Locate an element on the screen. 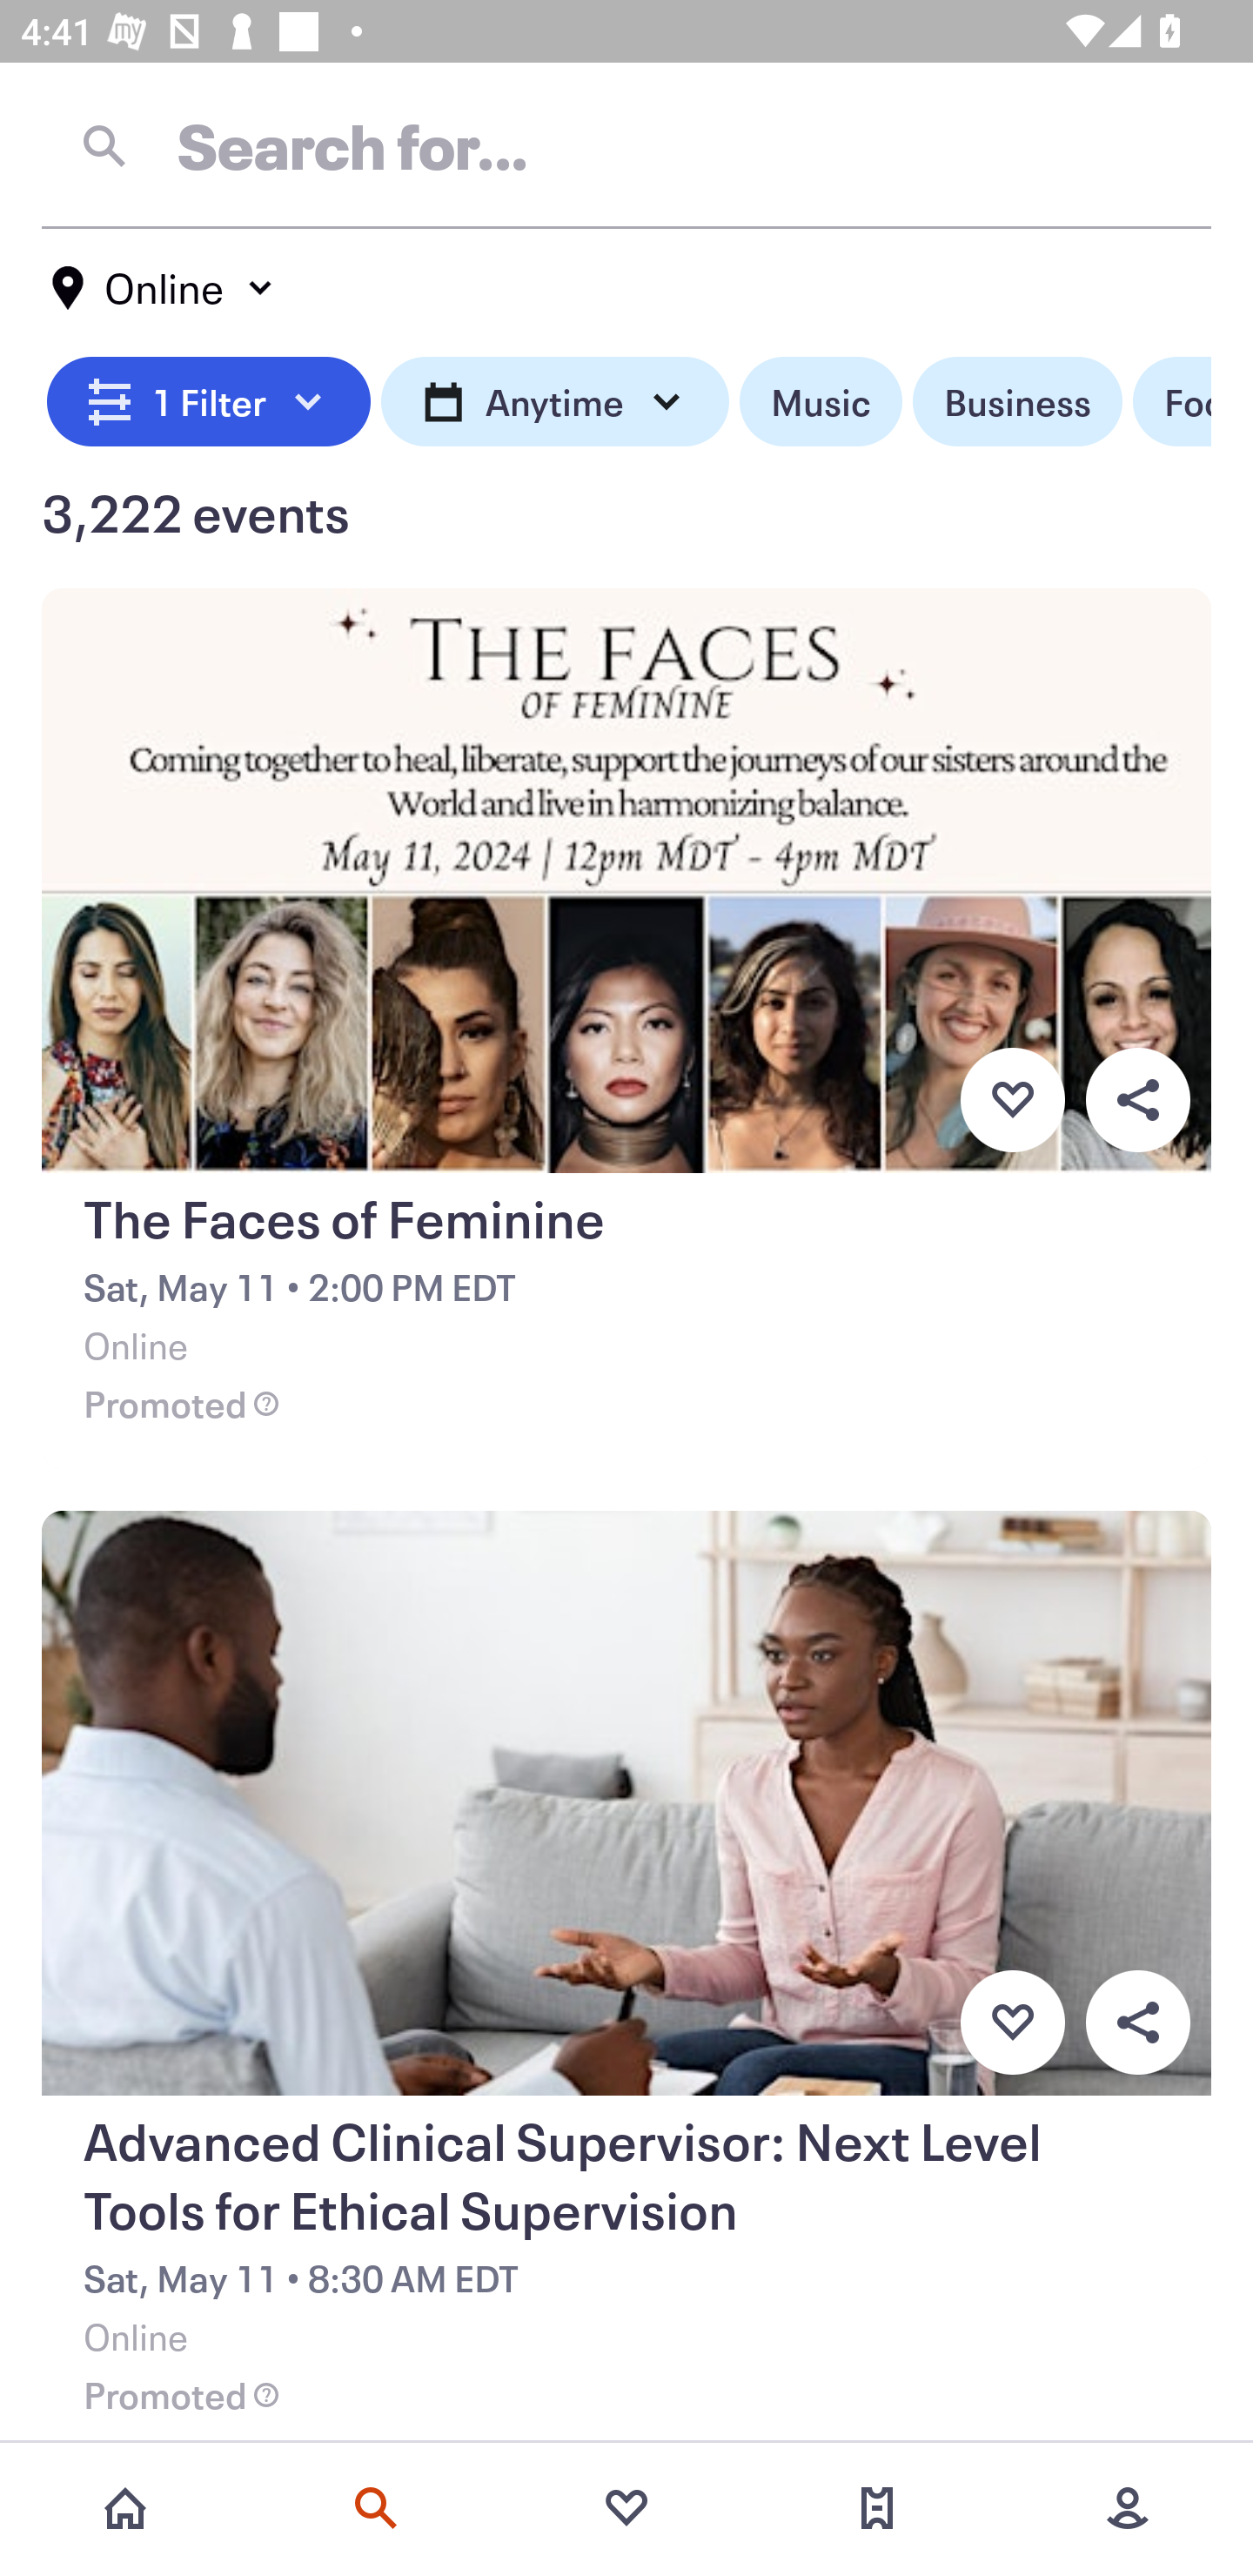  Tickets is located at coordinates (877, 2508).